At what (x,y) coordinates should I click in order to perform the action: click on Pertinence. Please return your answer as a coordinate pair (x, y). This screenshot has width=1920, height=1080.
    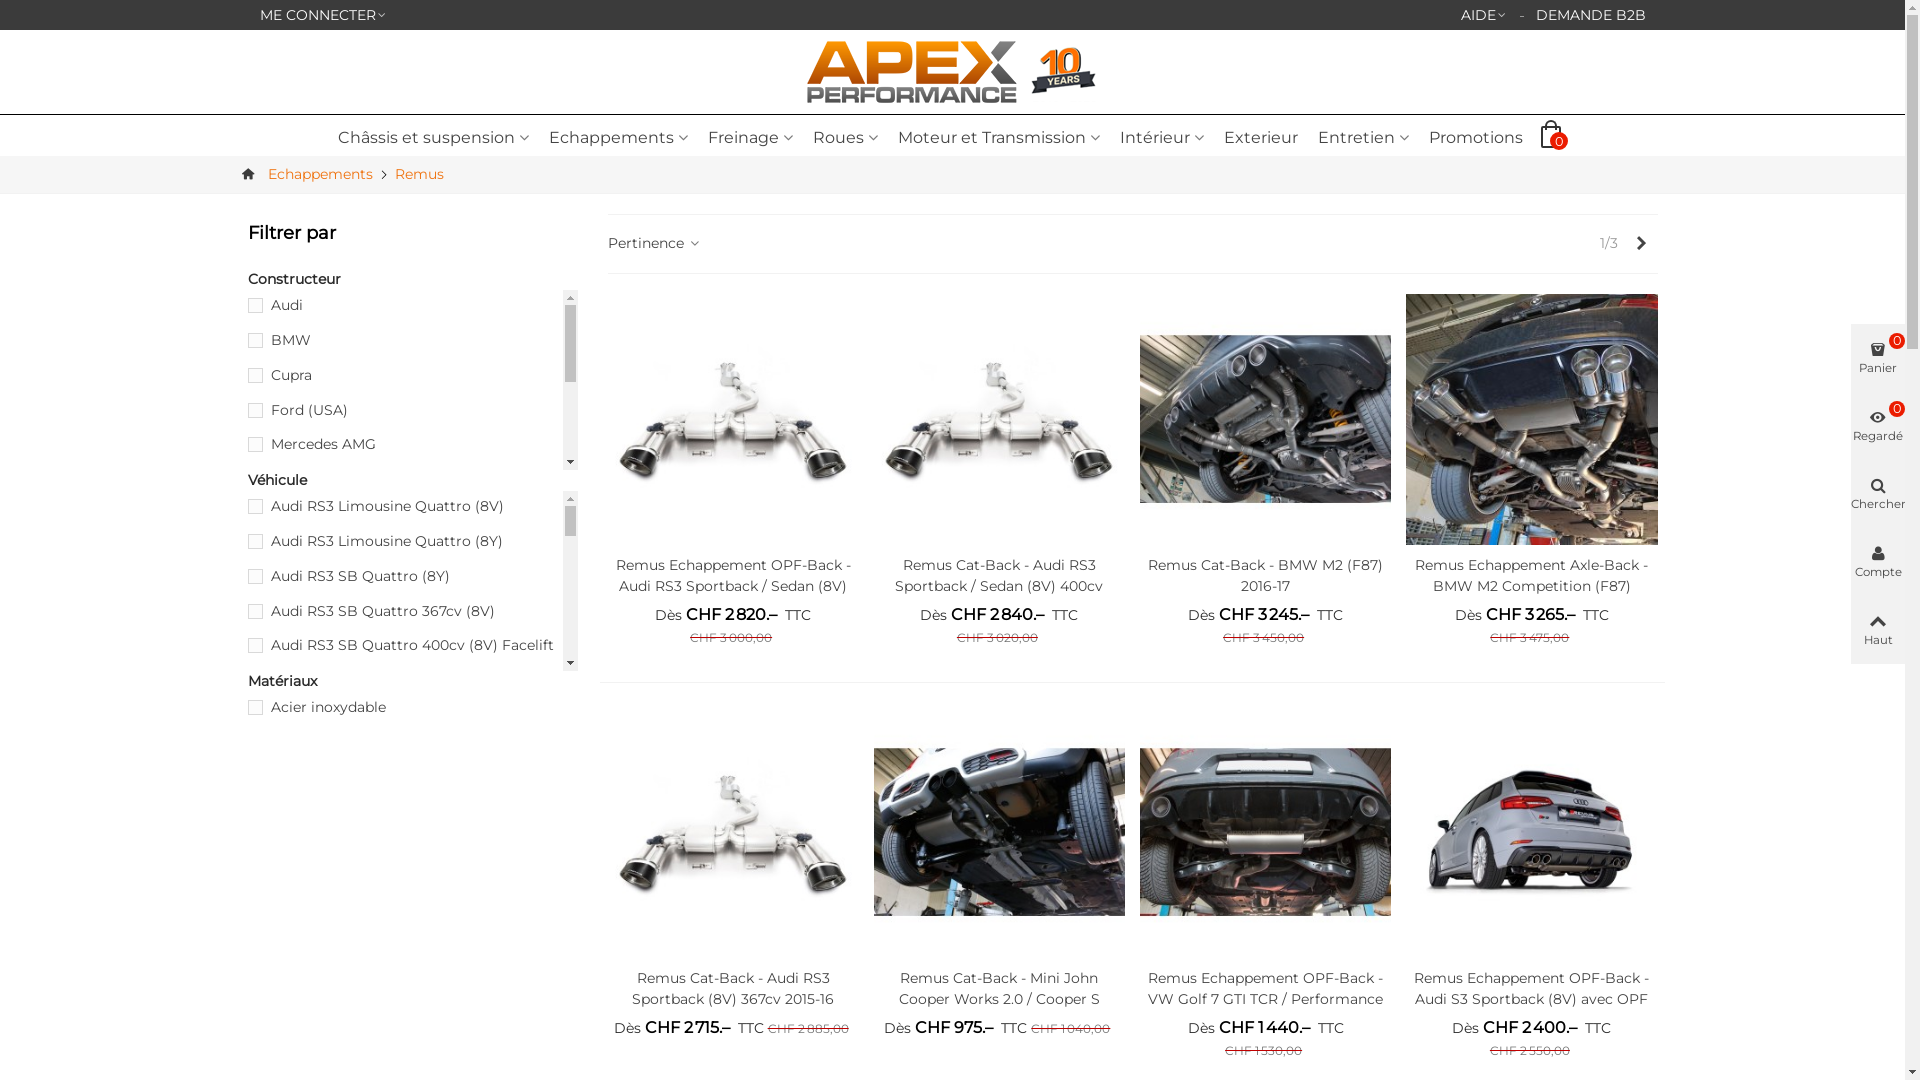
    Looking at the image, I should click on (655, 244).